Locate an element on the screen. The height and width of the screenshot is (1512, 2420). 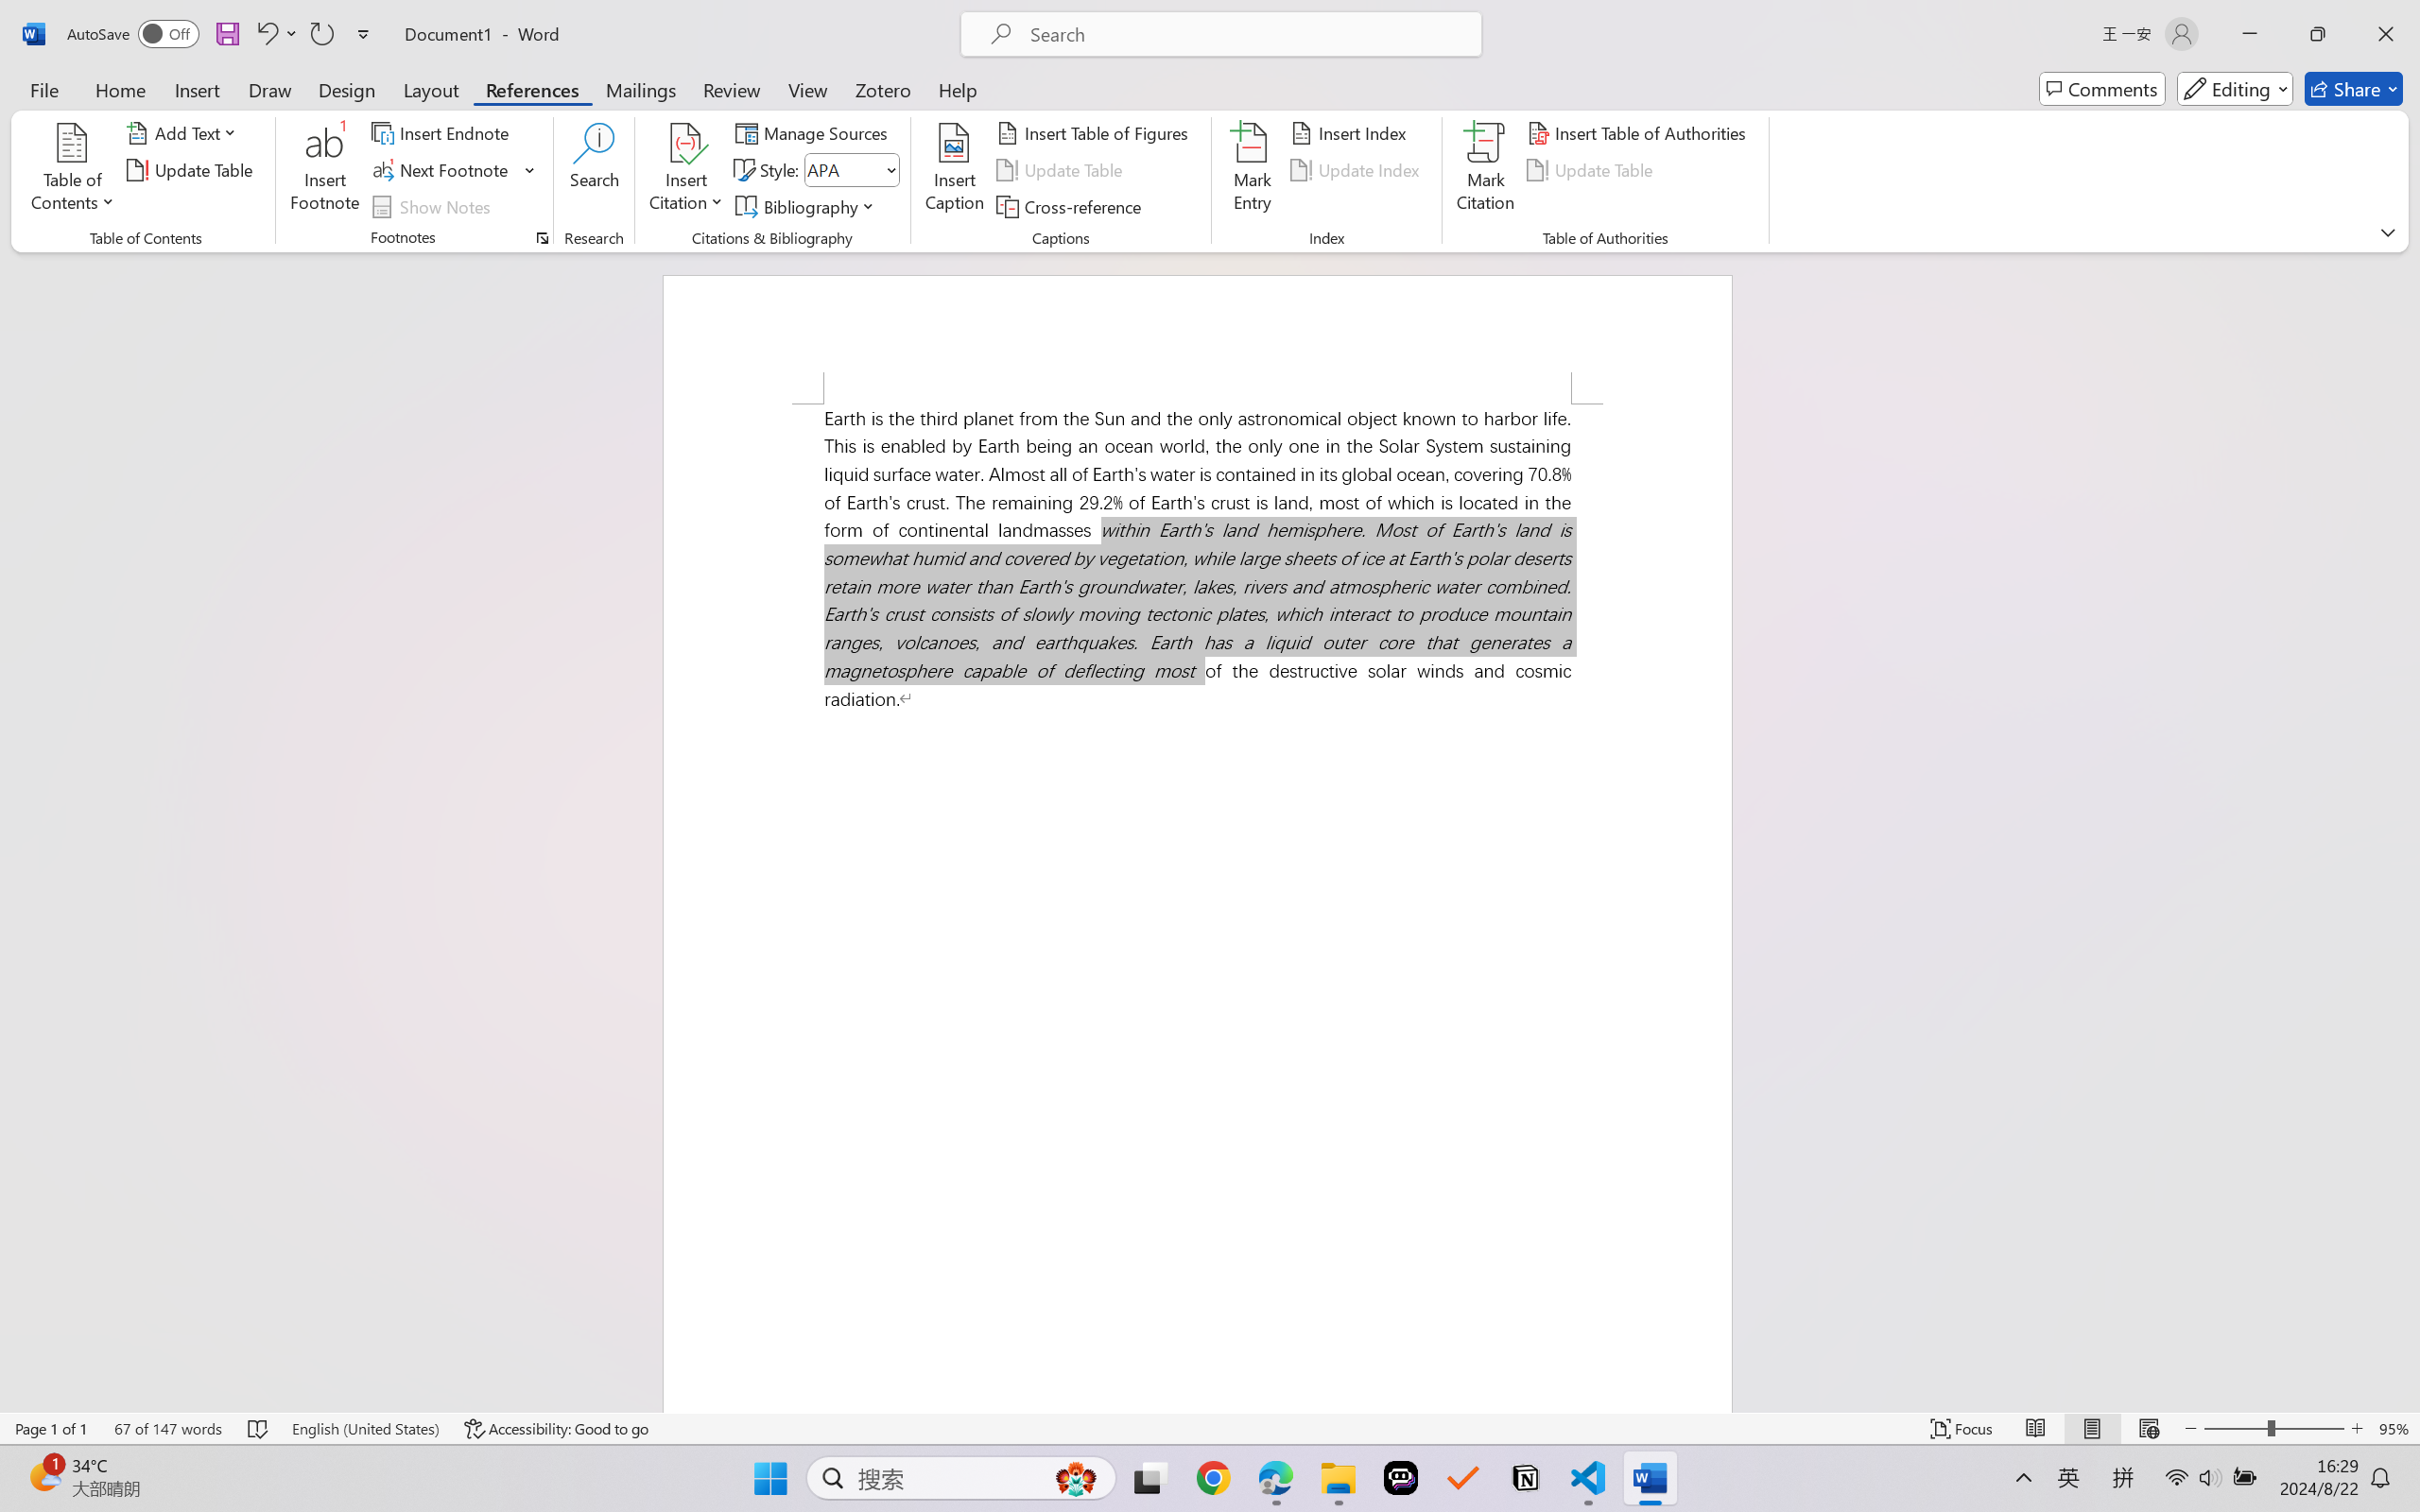
Undo Italic is located at coordinates (266, 34).